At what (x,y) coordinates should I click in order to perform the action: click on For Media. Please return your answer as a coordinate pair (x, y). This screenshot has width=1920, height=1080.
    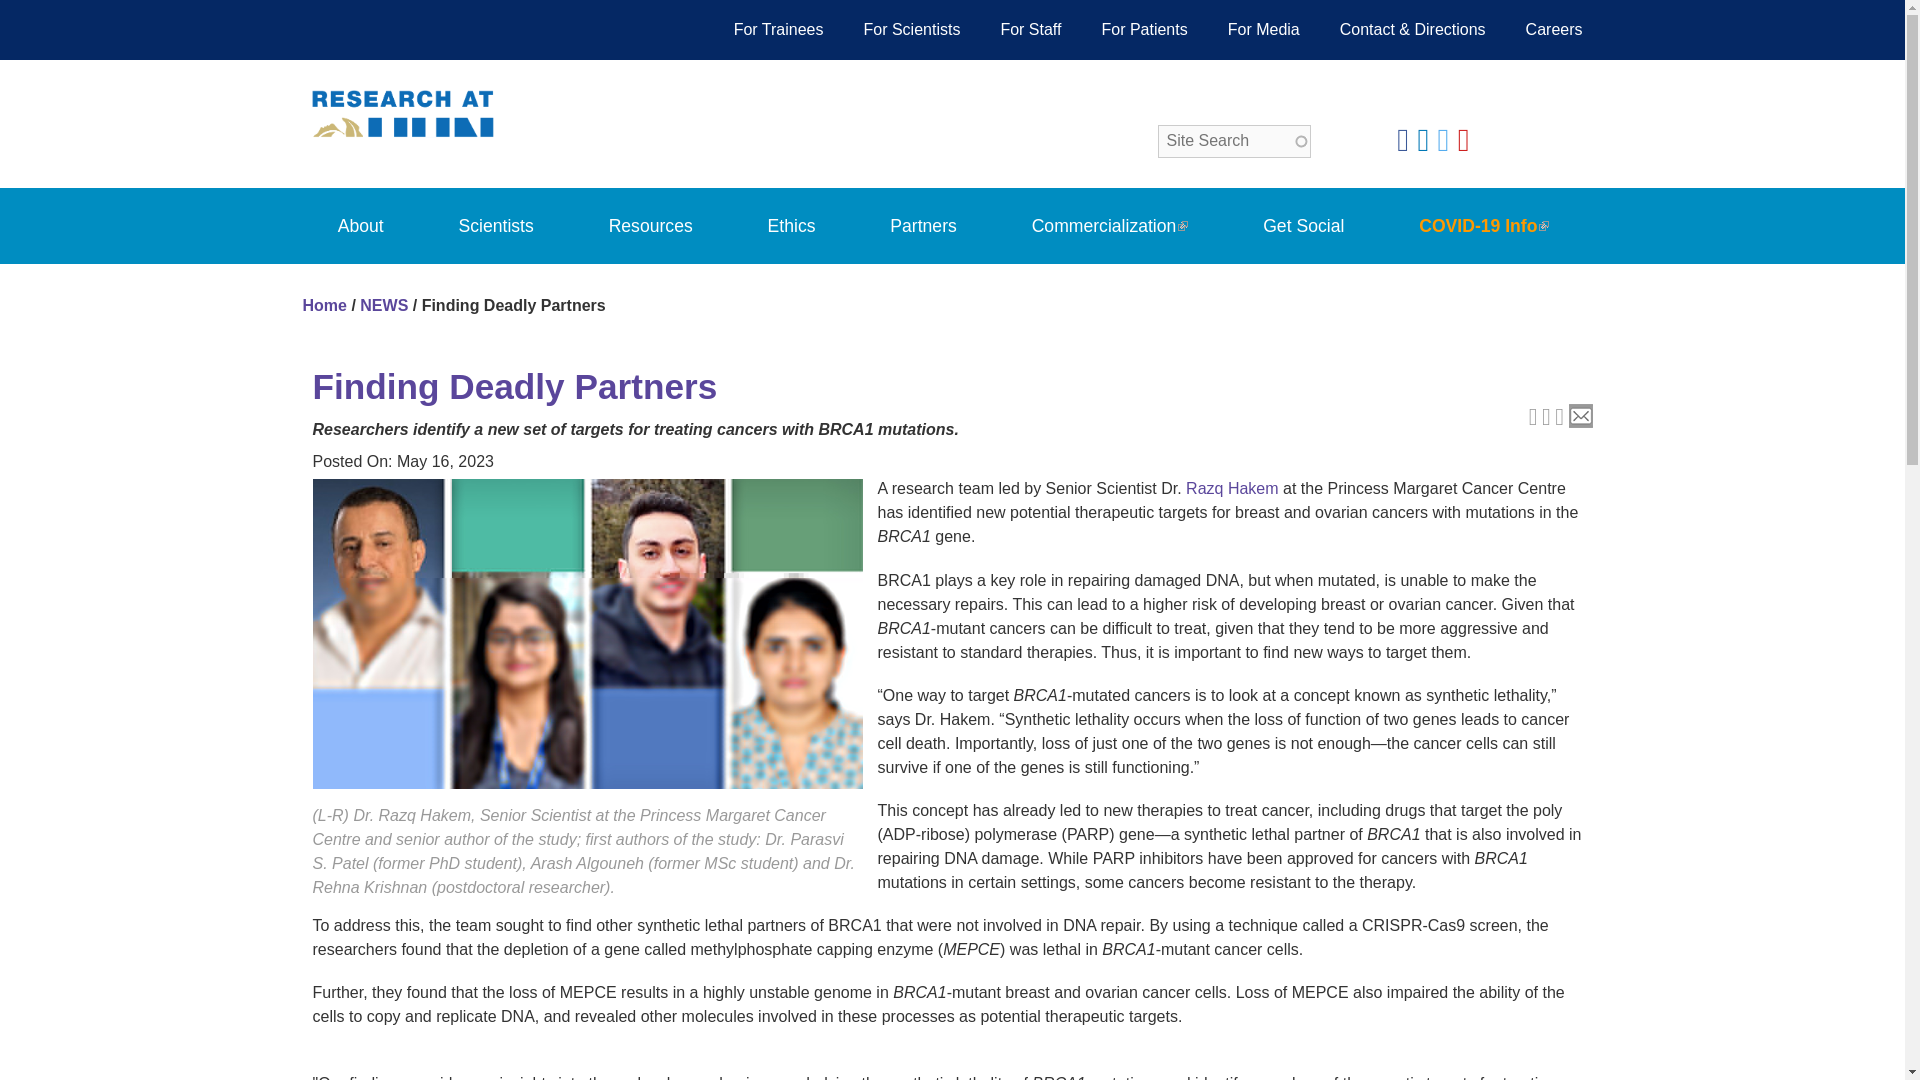
    Looking at the image, I should click on (1264, 30).